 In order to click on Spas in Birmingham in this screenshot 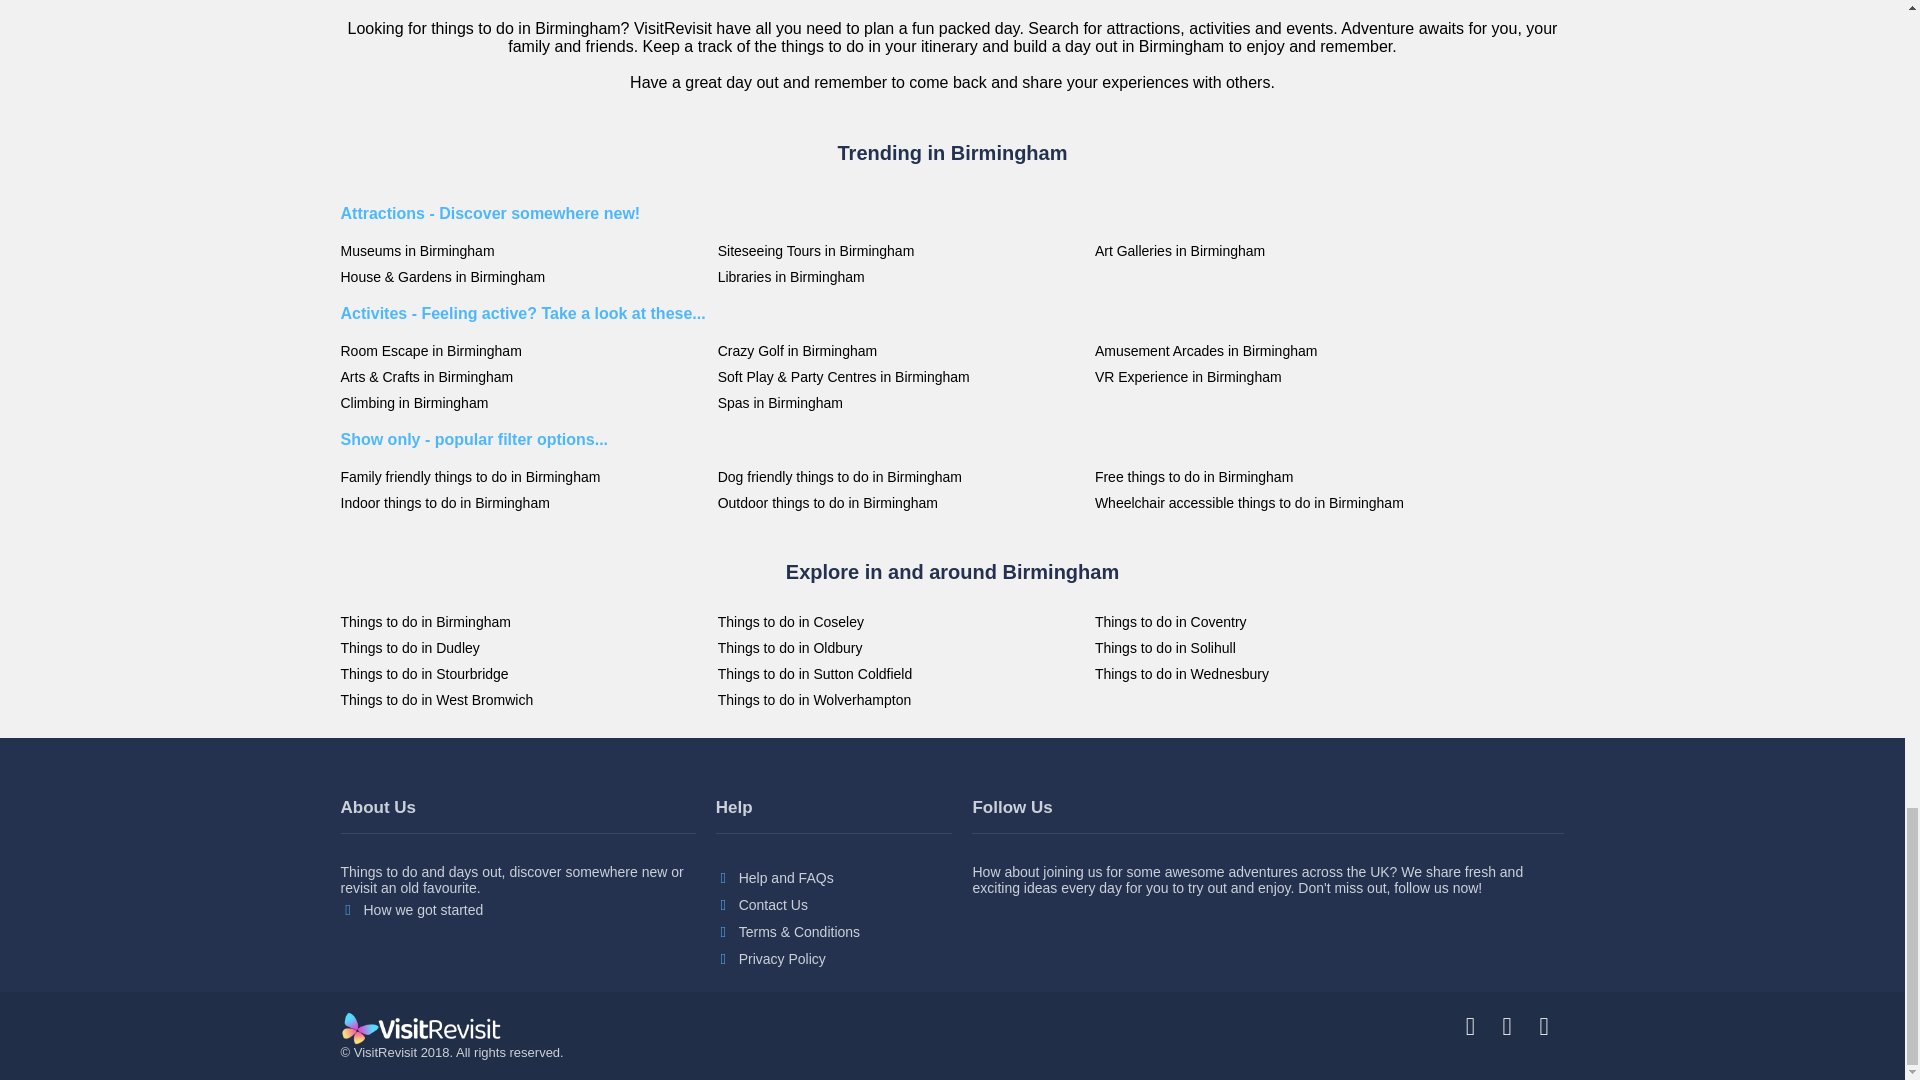, I will do `click(901, 403)`.